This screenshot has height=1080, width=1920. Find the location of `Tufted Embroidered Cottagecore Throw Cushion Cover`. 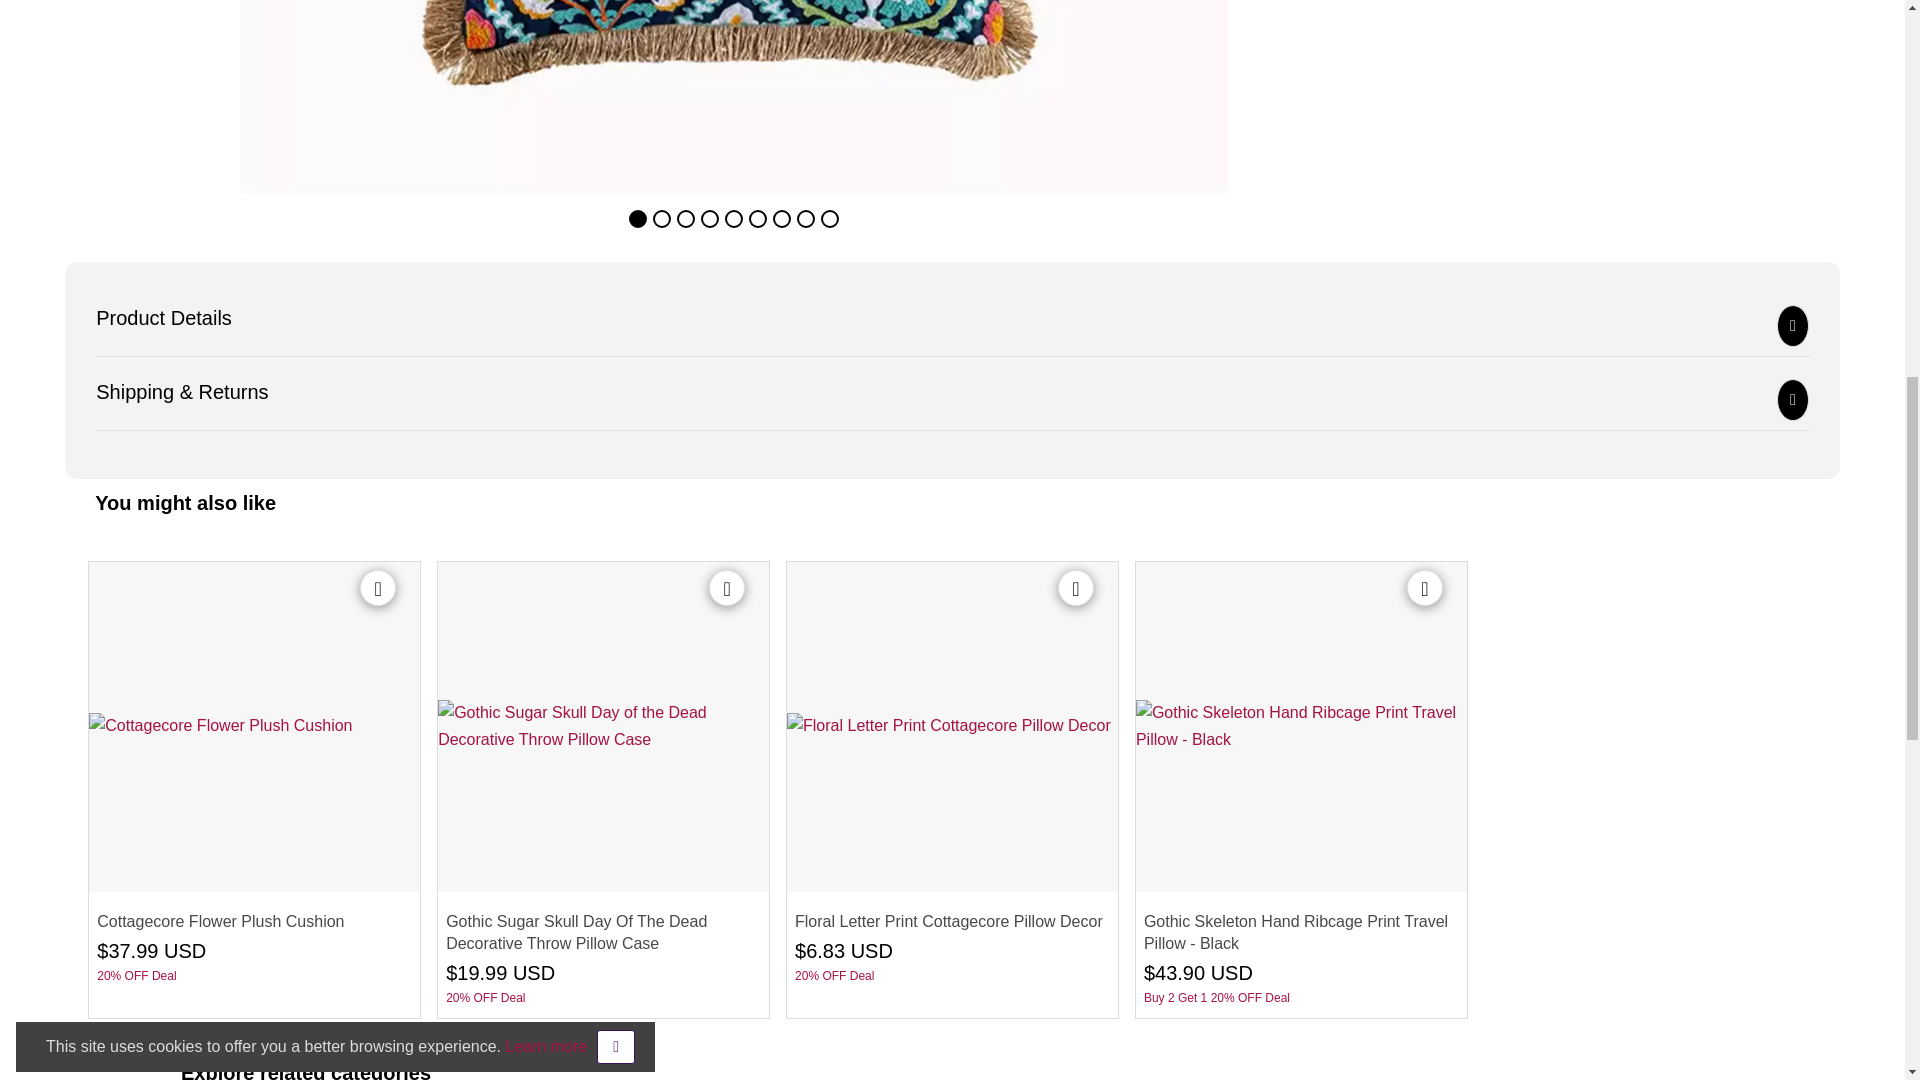

Tufted Embroidered Cottagecore Throw Cushion Cover is located at coordinates (734, 100).